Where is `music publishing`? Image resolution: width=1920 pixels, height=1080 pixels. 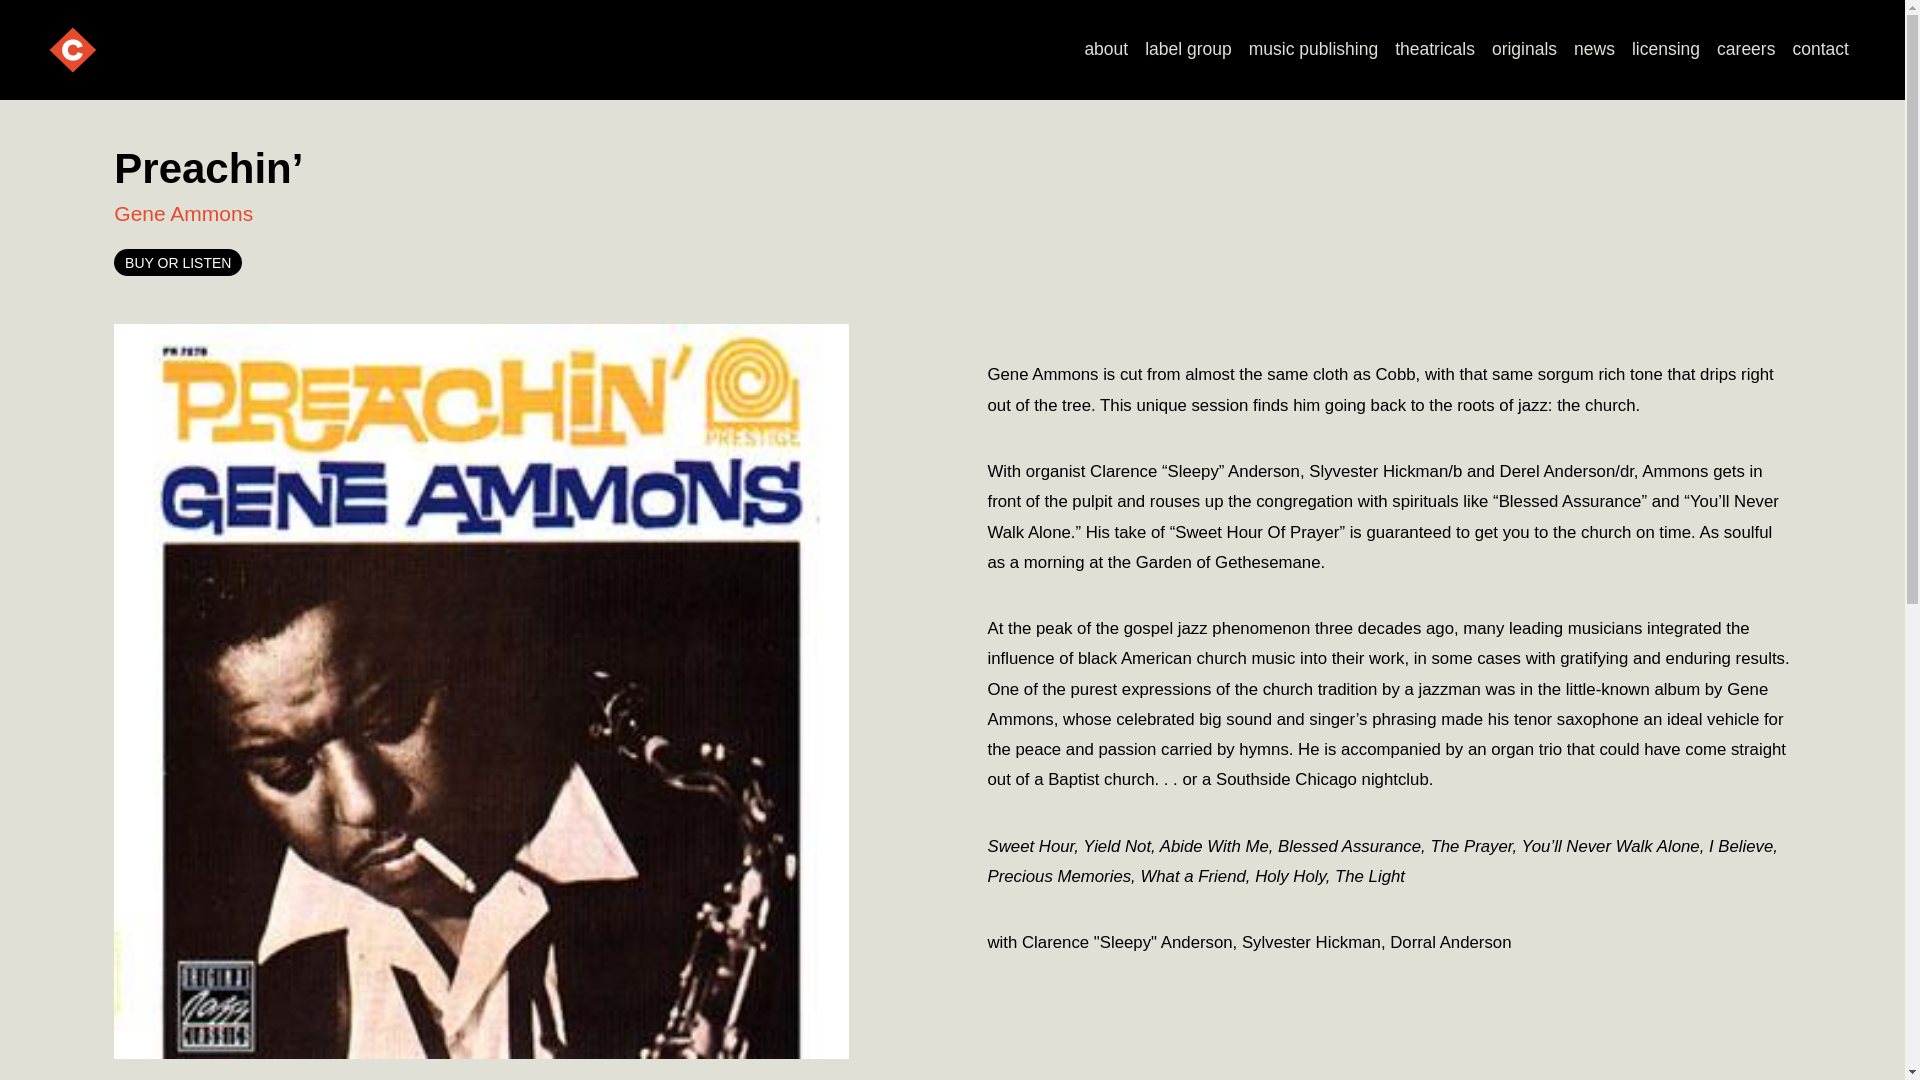
music publishing is located at coordinates (1313, 50).